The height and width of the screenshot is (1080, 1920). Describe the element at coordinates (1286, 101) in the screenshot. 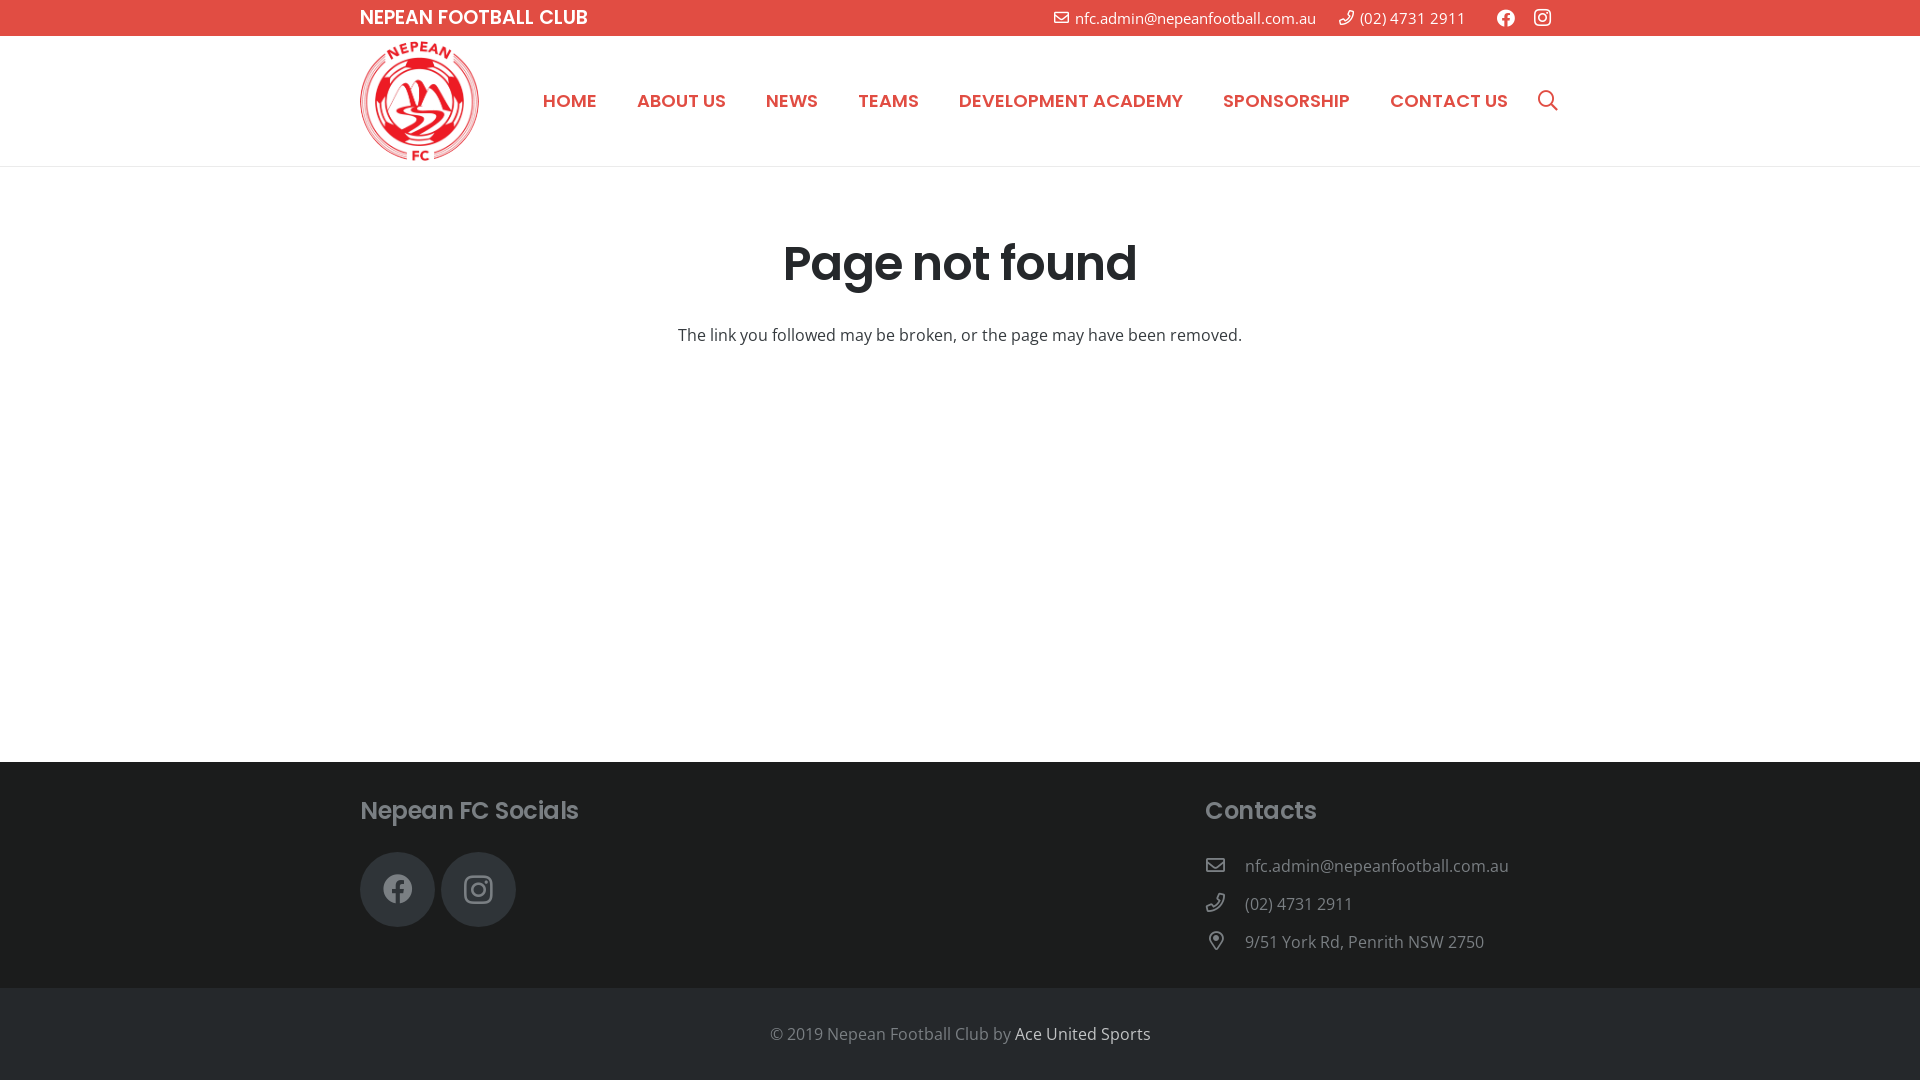

I see `SPONSORSHIP` at that location.